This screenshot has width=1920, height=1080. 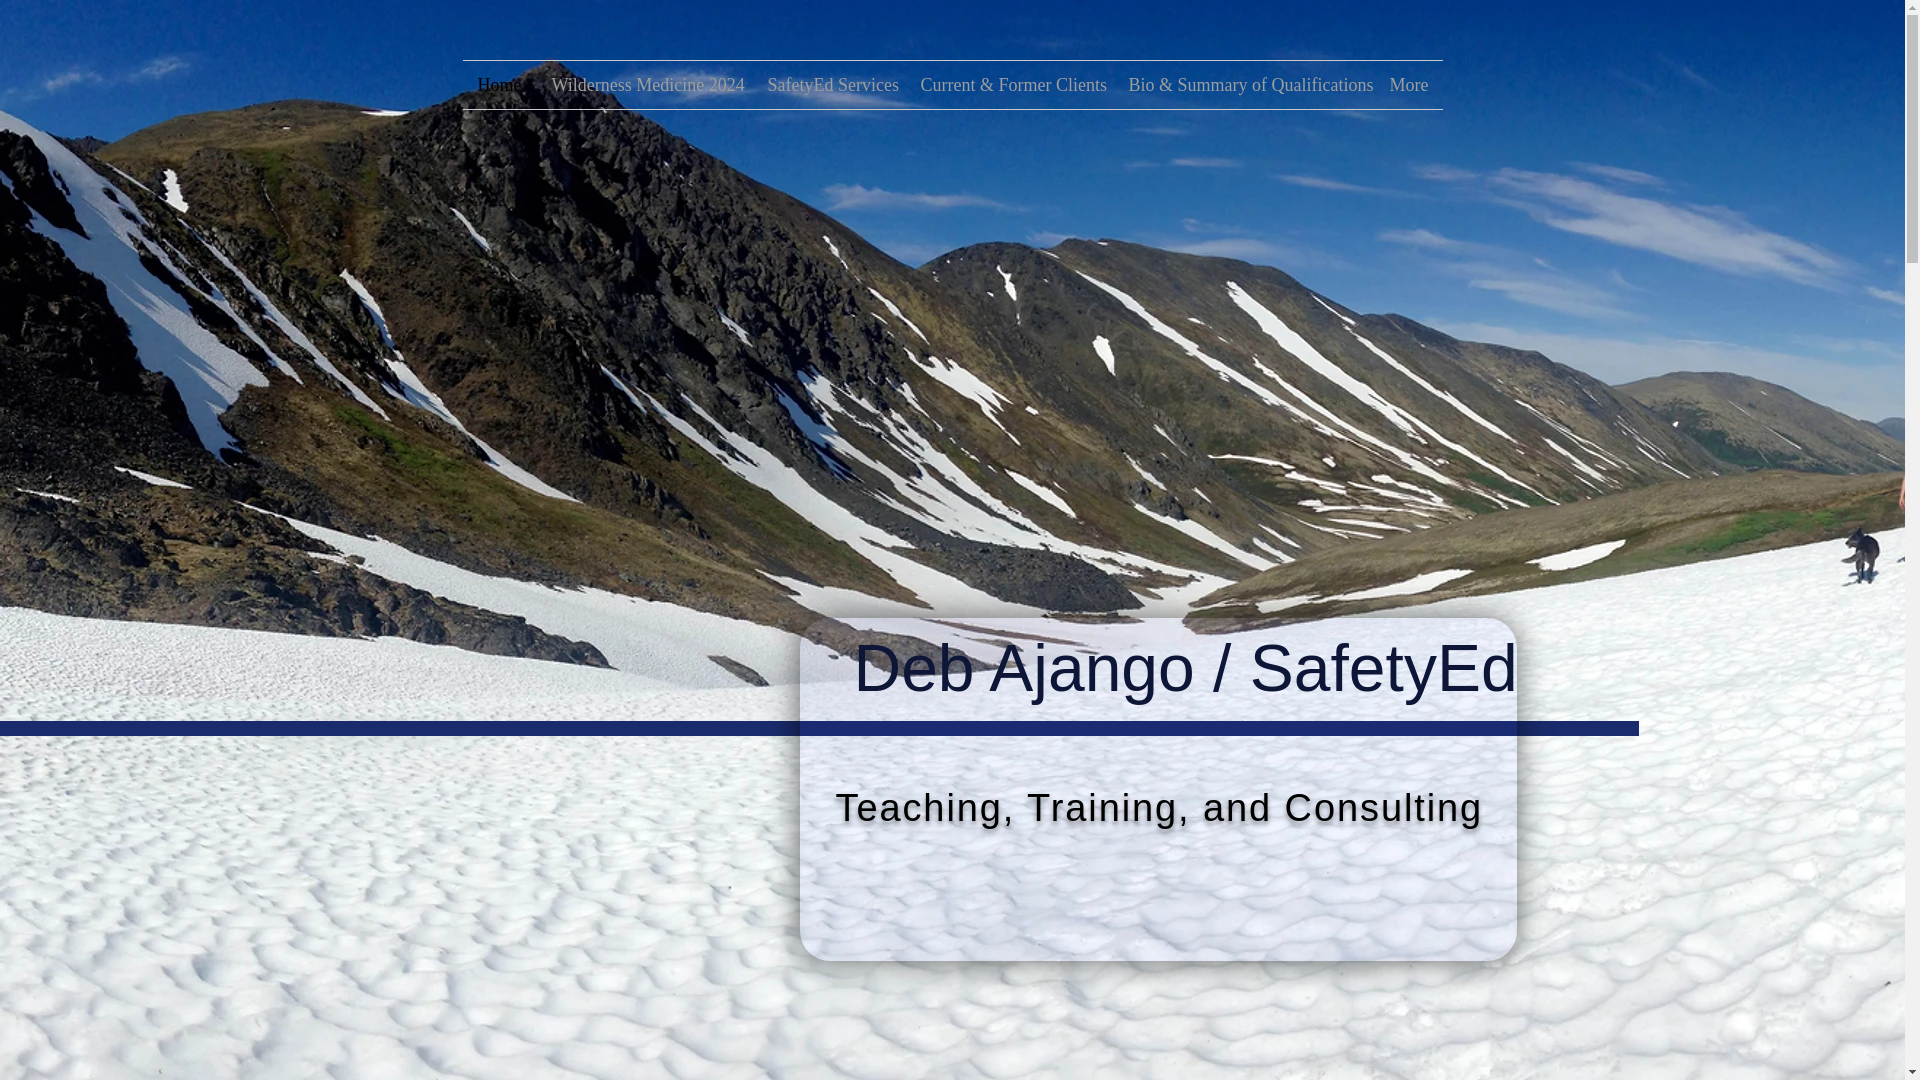 I want to click on Wilderness Medicine 2024, so click(x=644, y=84).